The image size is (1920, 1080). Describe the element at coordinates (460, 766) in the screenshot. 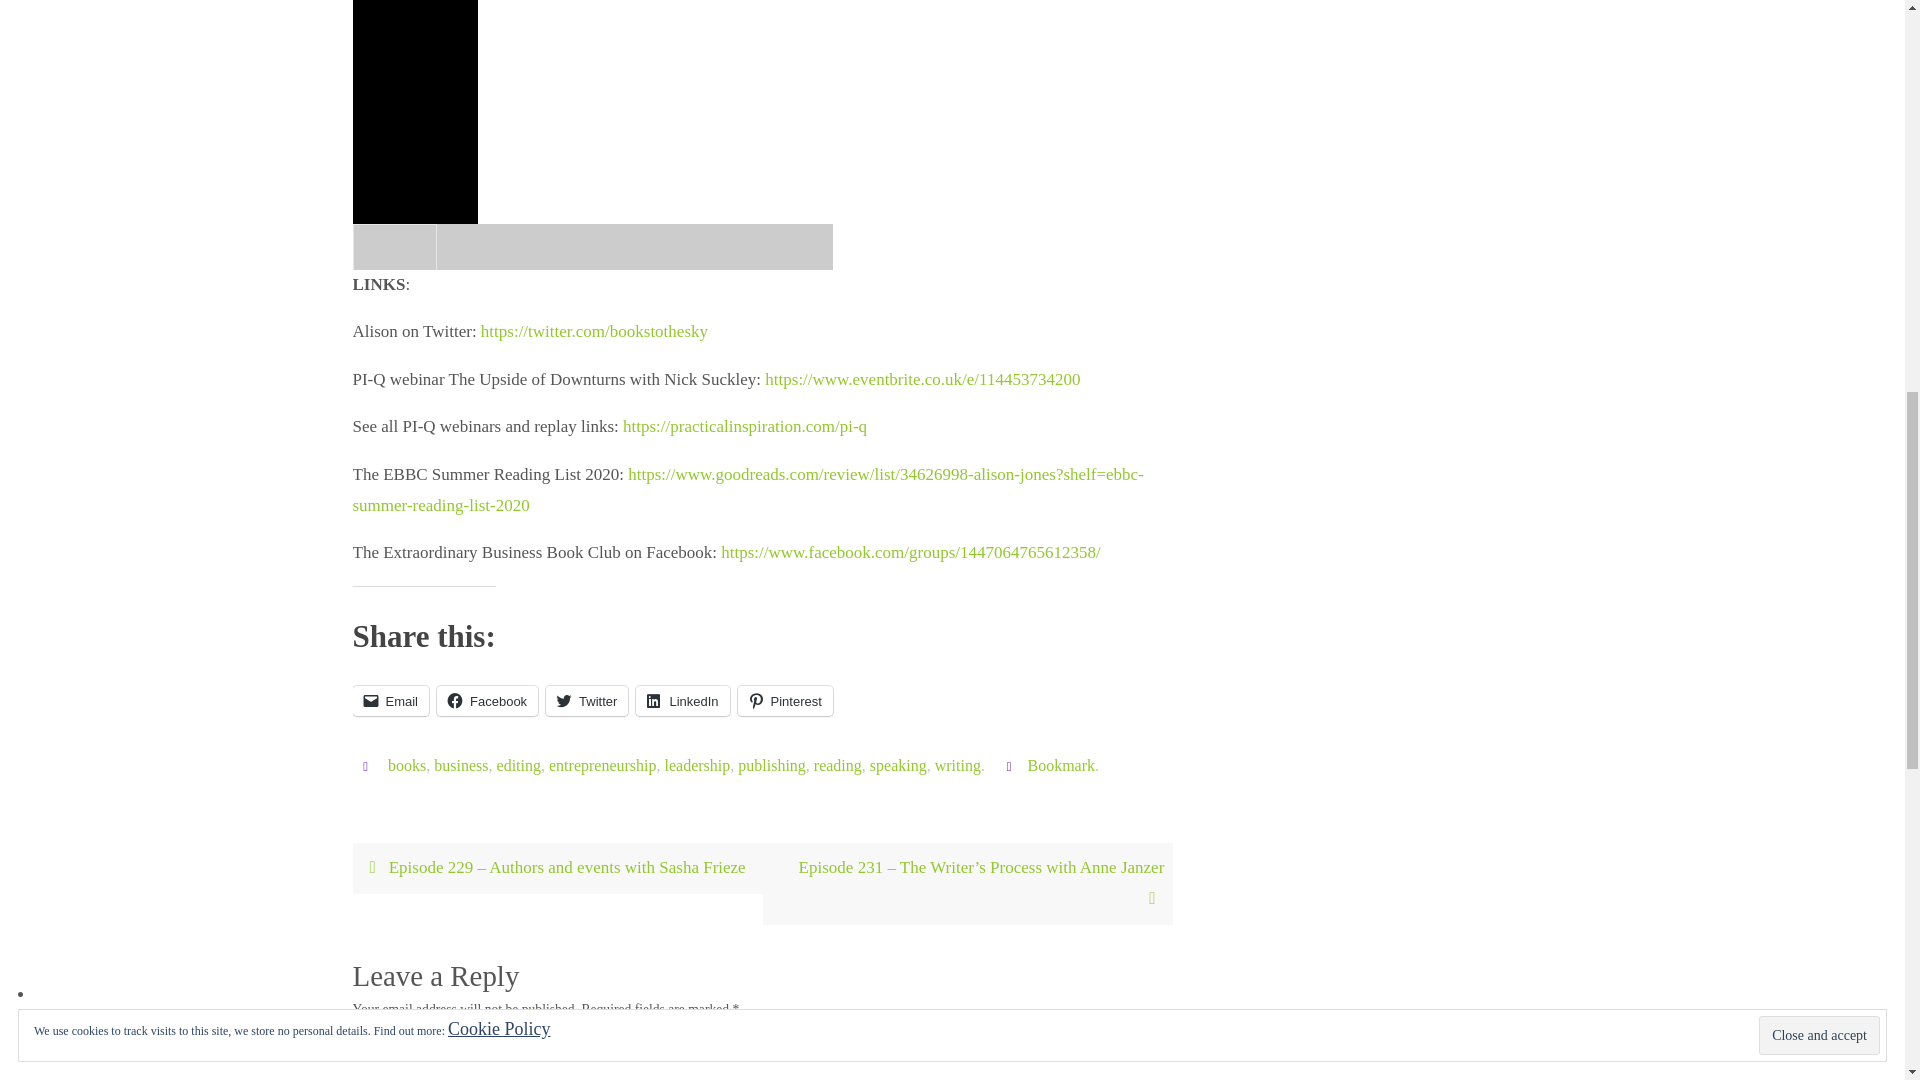

I see `business` at that location.